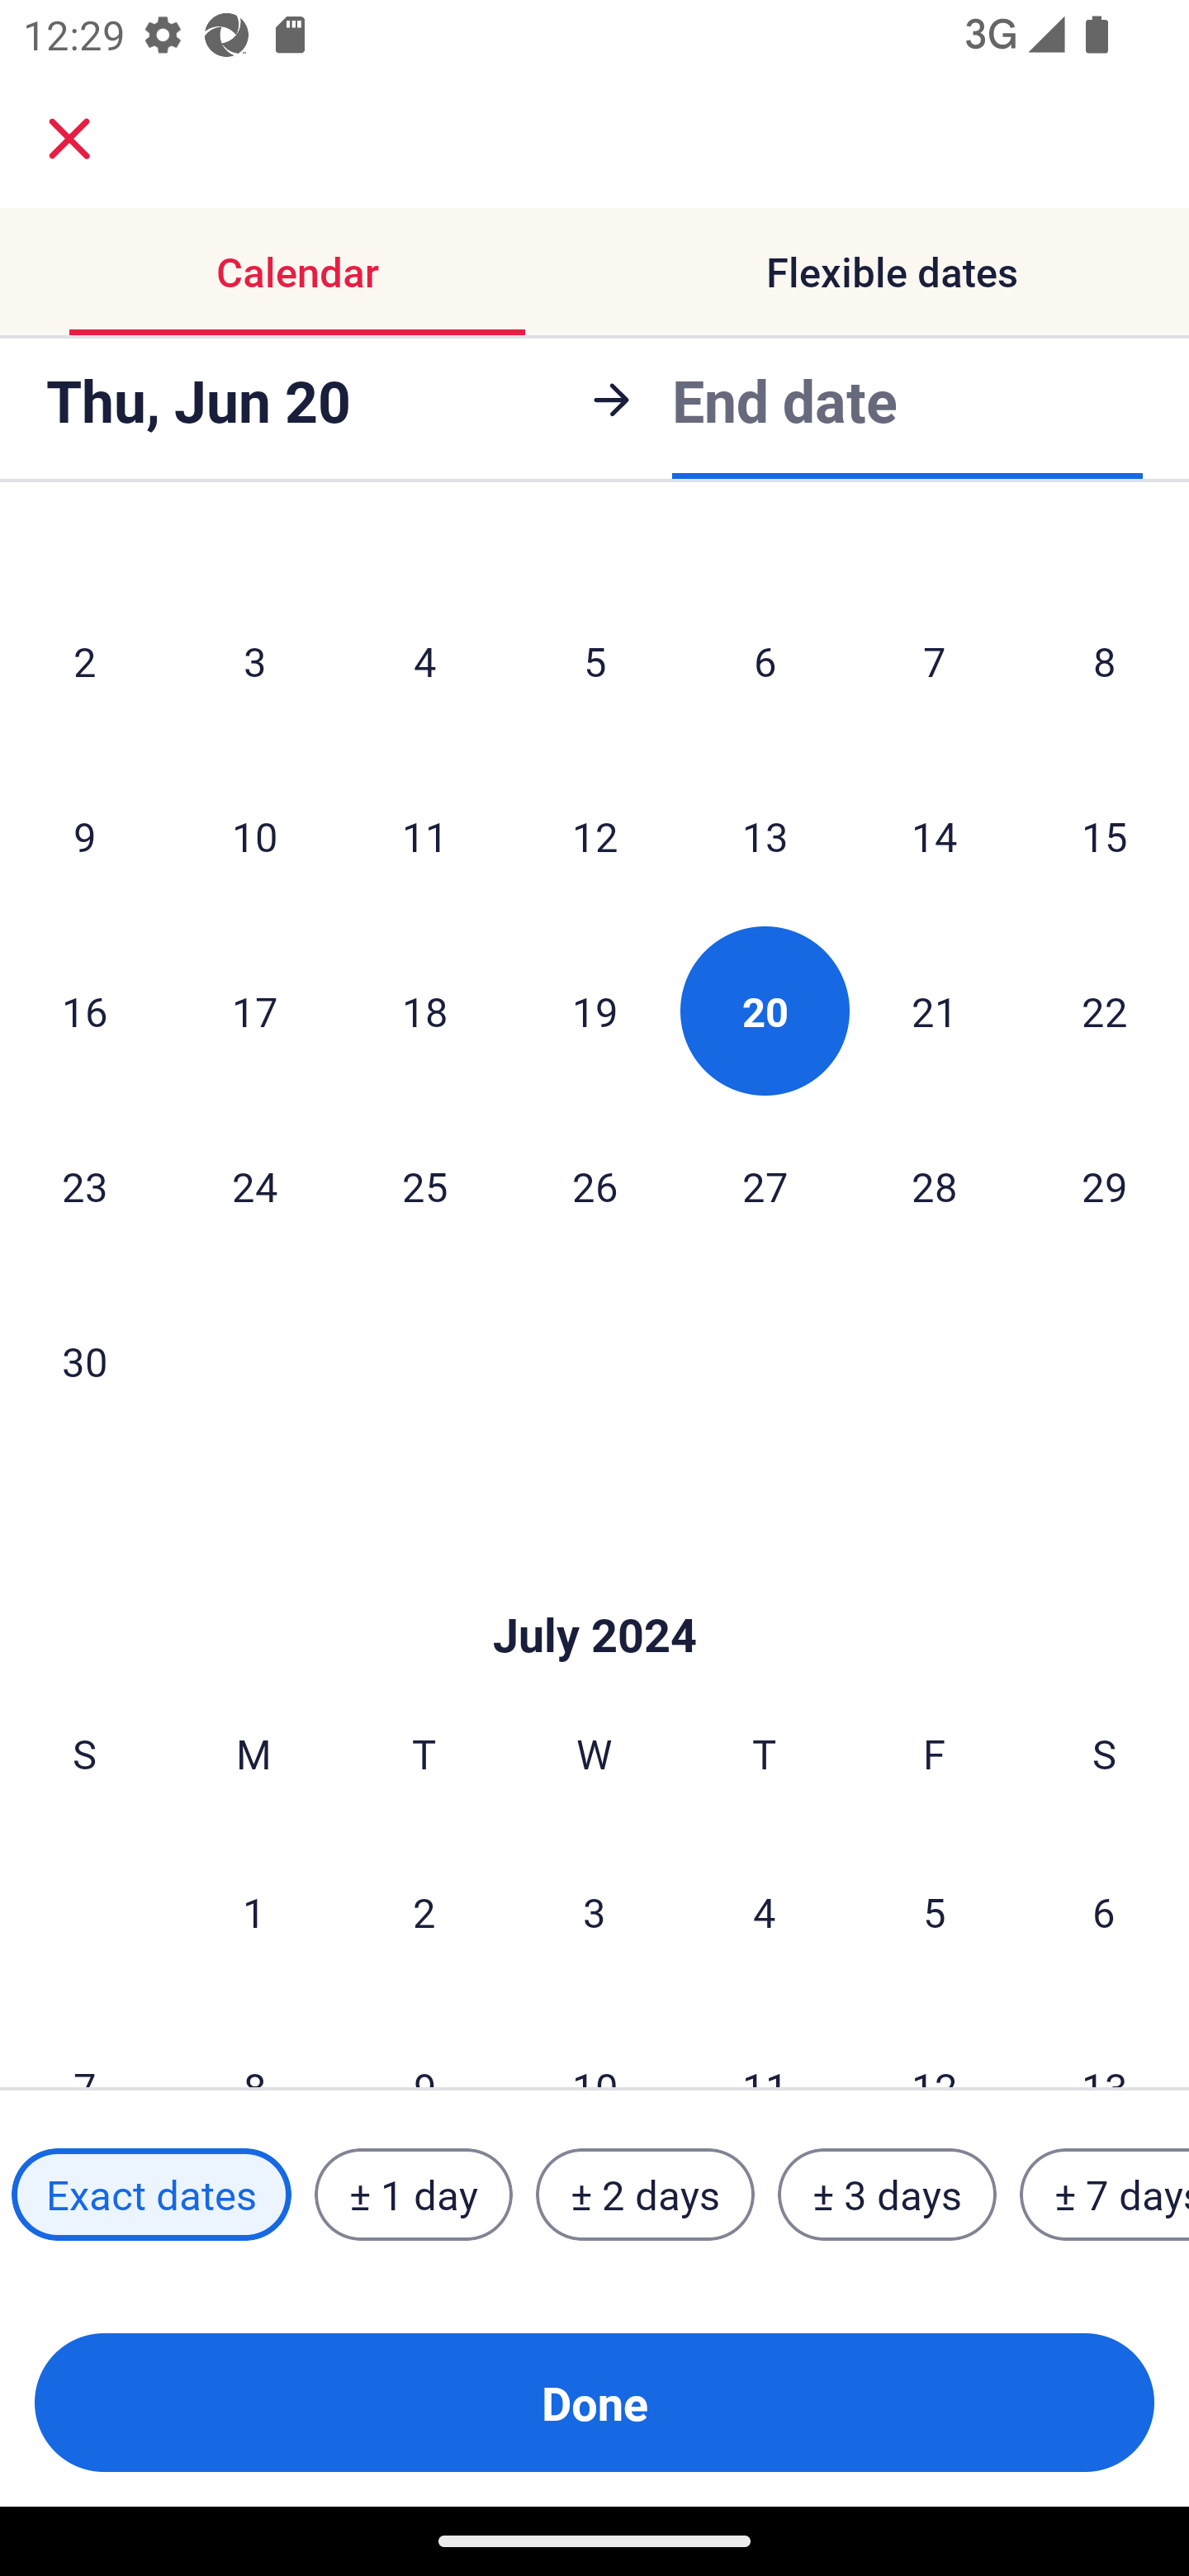  What do you see at coordinates (424, 1911) in the screenshot?
I see `2 Tuesday, July 2, 2024` at bounding box center [424, 1911].